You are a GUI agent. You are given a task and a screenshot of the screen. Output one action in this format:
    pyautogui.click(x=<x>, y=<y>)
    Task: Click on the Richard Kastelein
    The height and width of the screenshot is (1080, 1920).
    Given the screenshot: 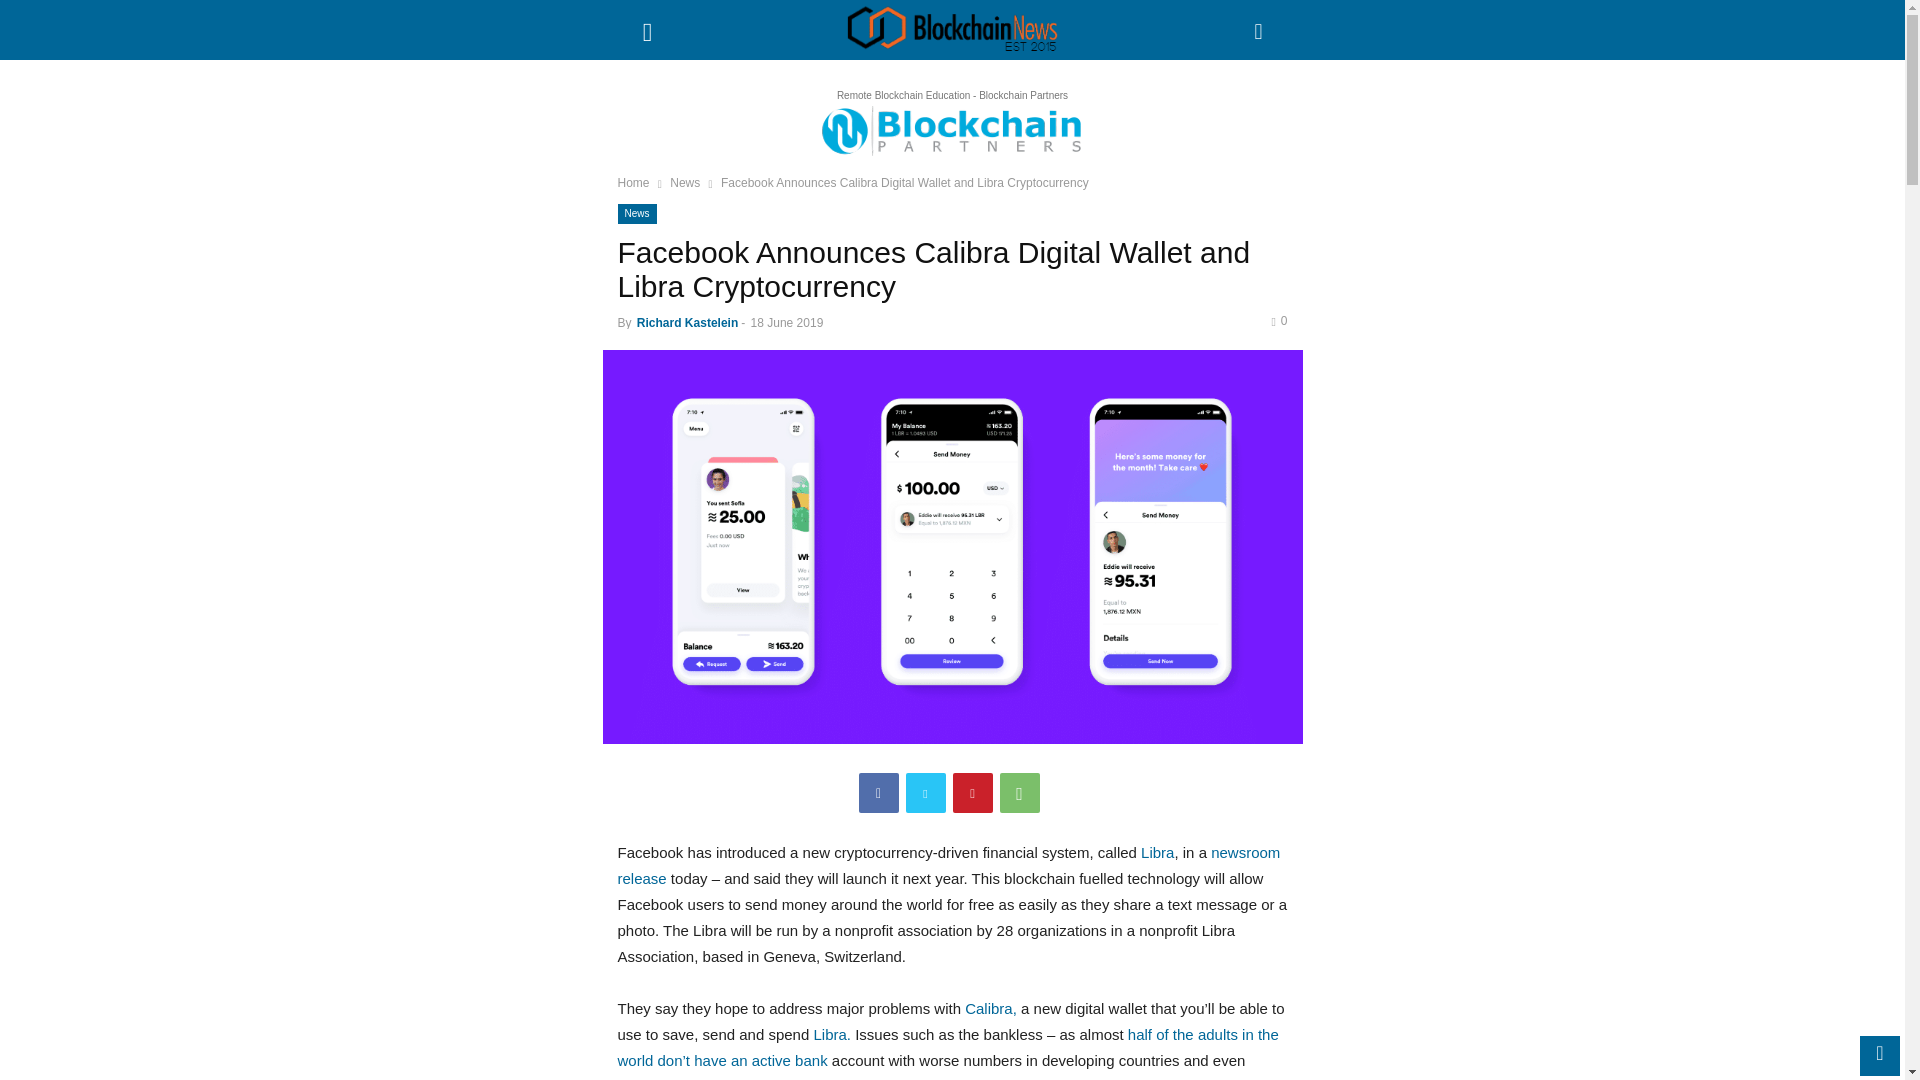 What is the action you would take?
    pyautogui.click(x=687, y=323)
    